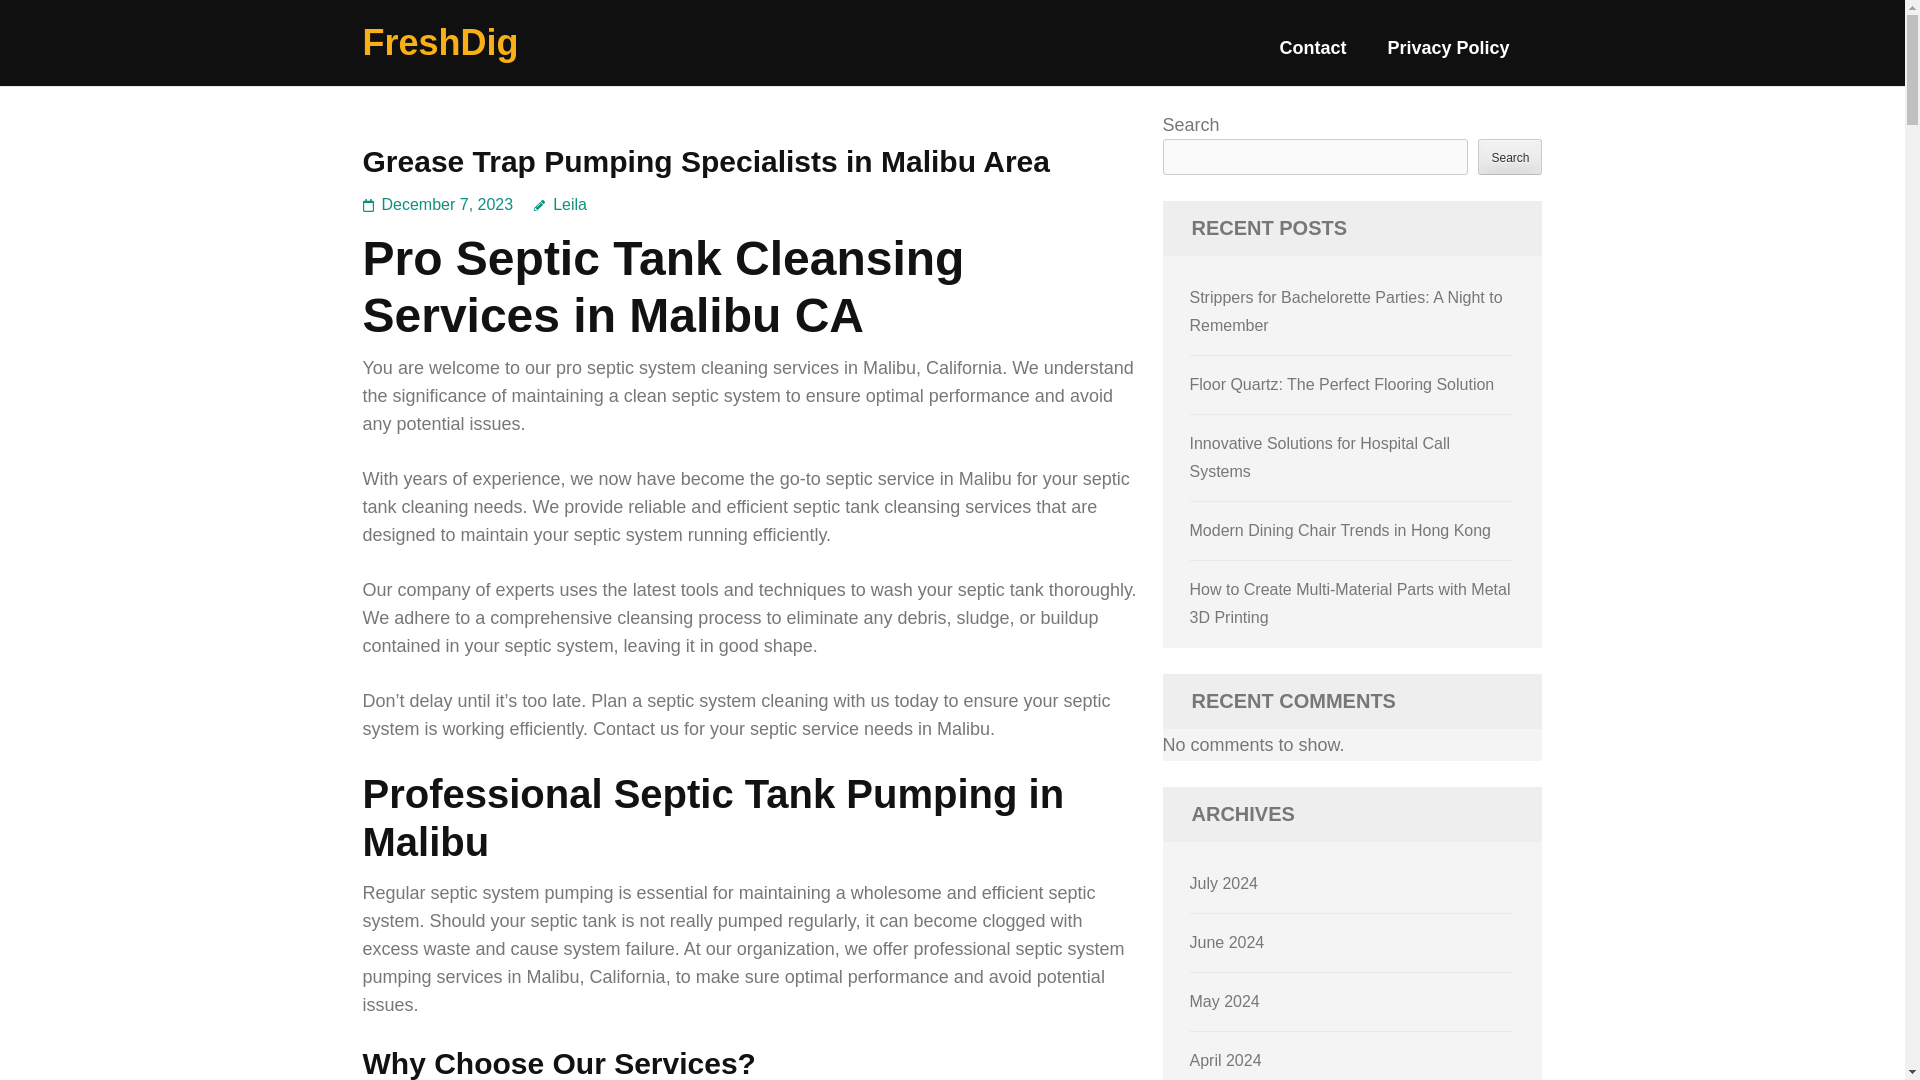  I want to click on April 2024, so click(1226, 1060).